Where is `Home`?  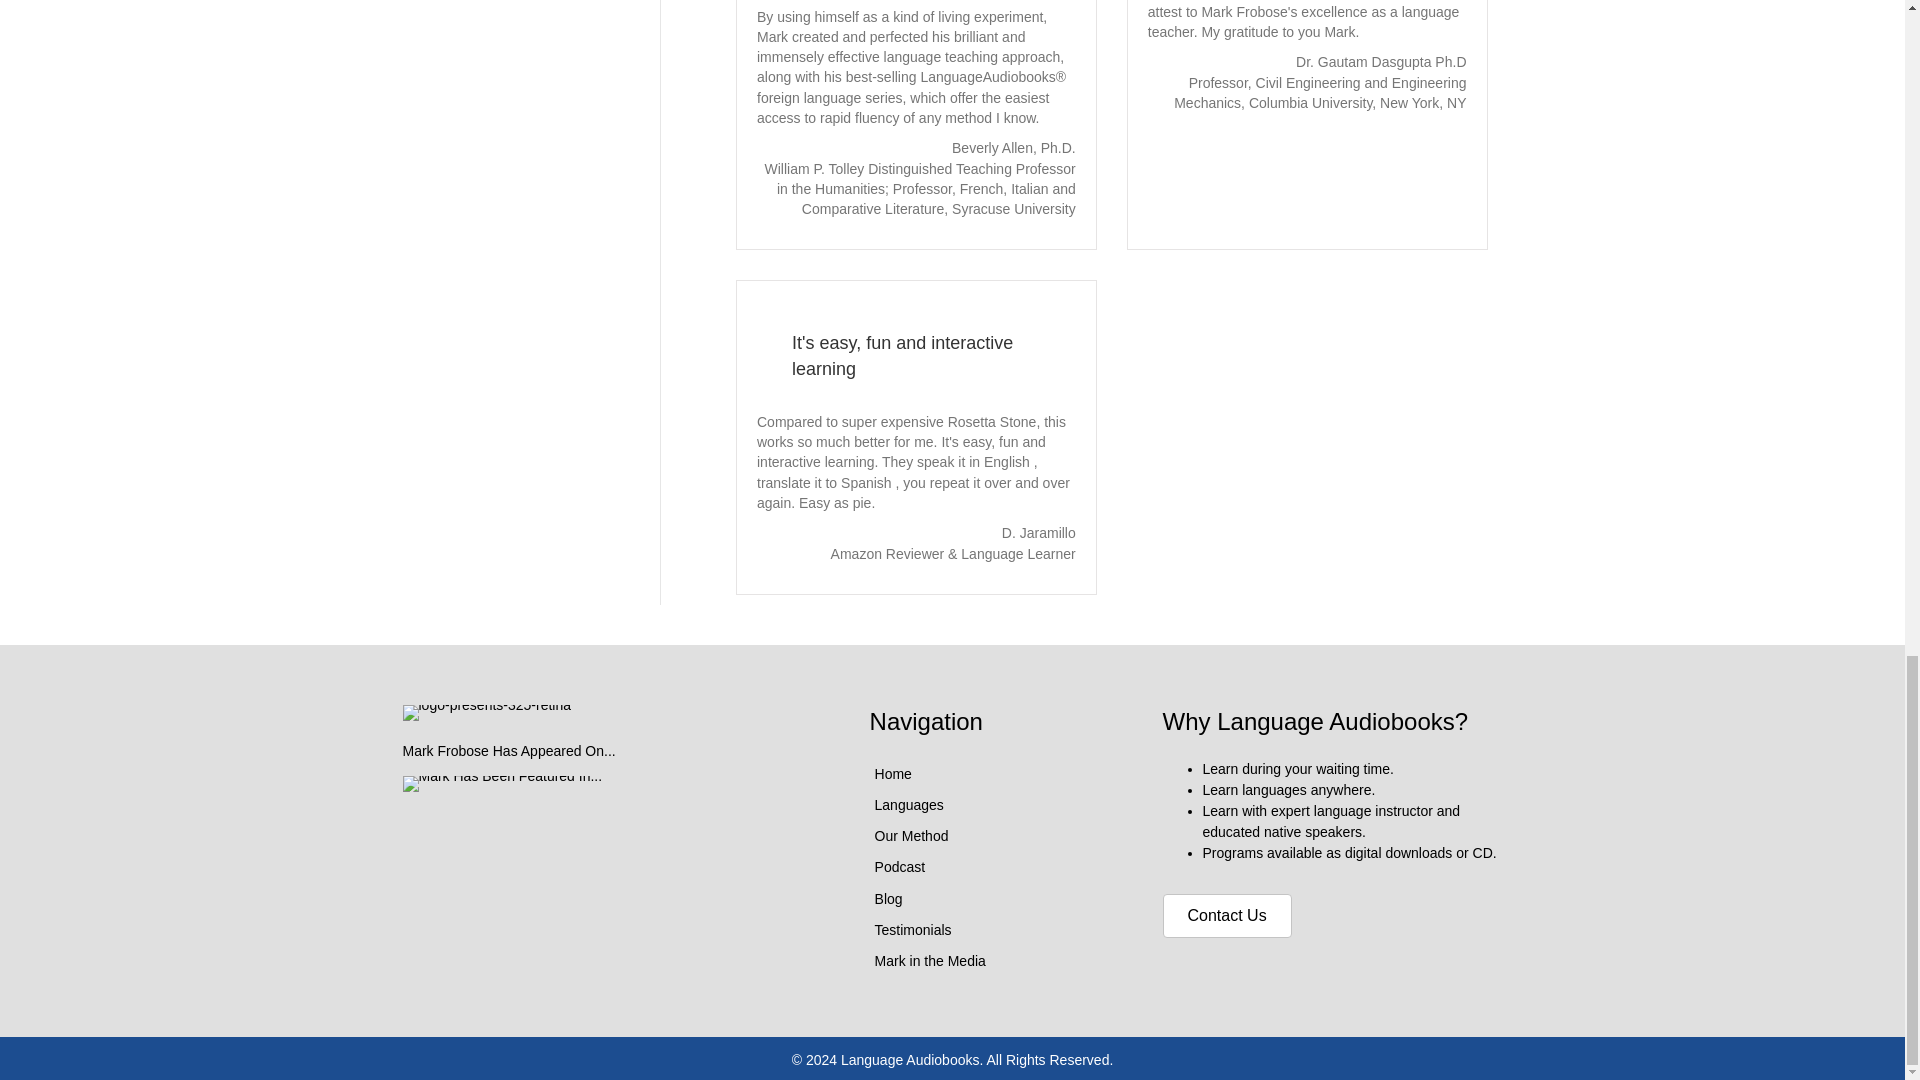 Home is located at coordinates (996, 774).